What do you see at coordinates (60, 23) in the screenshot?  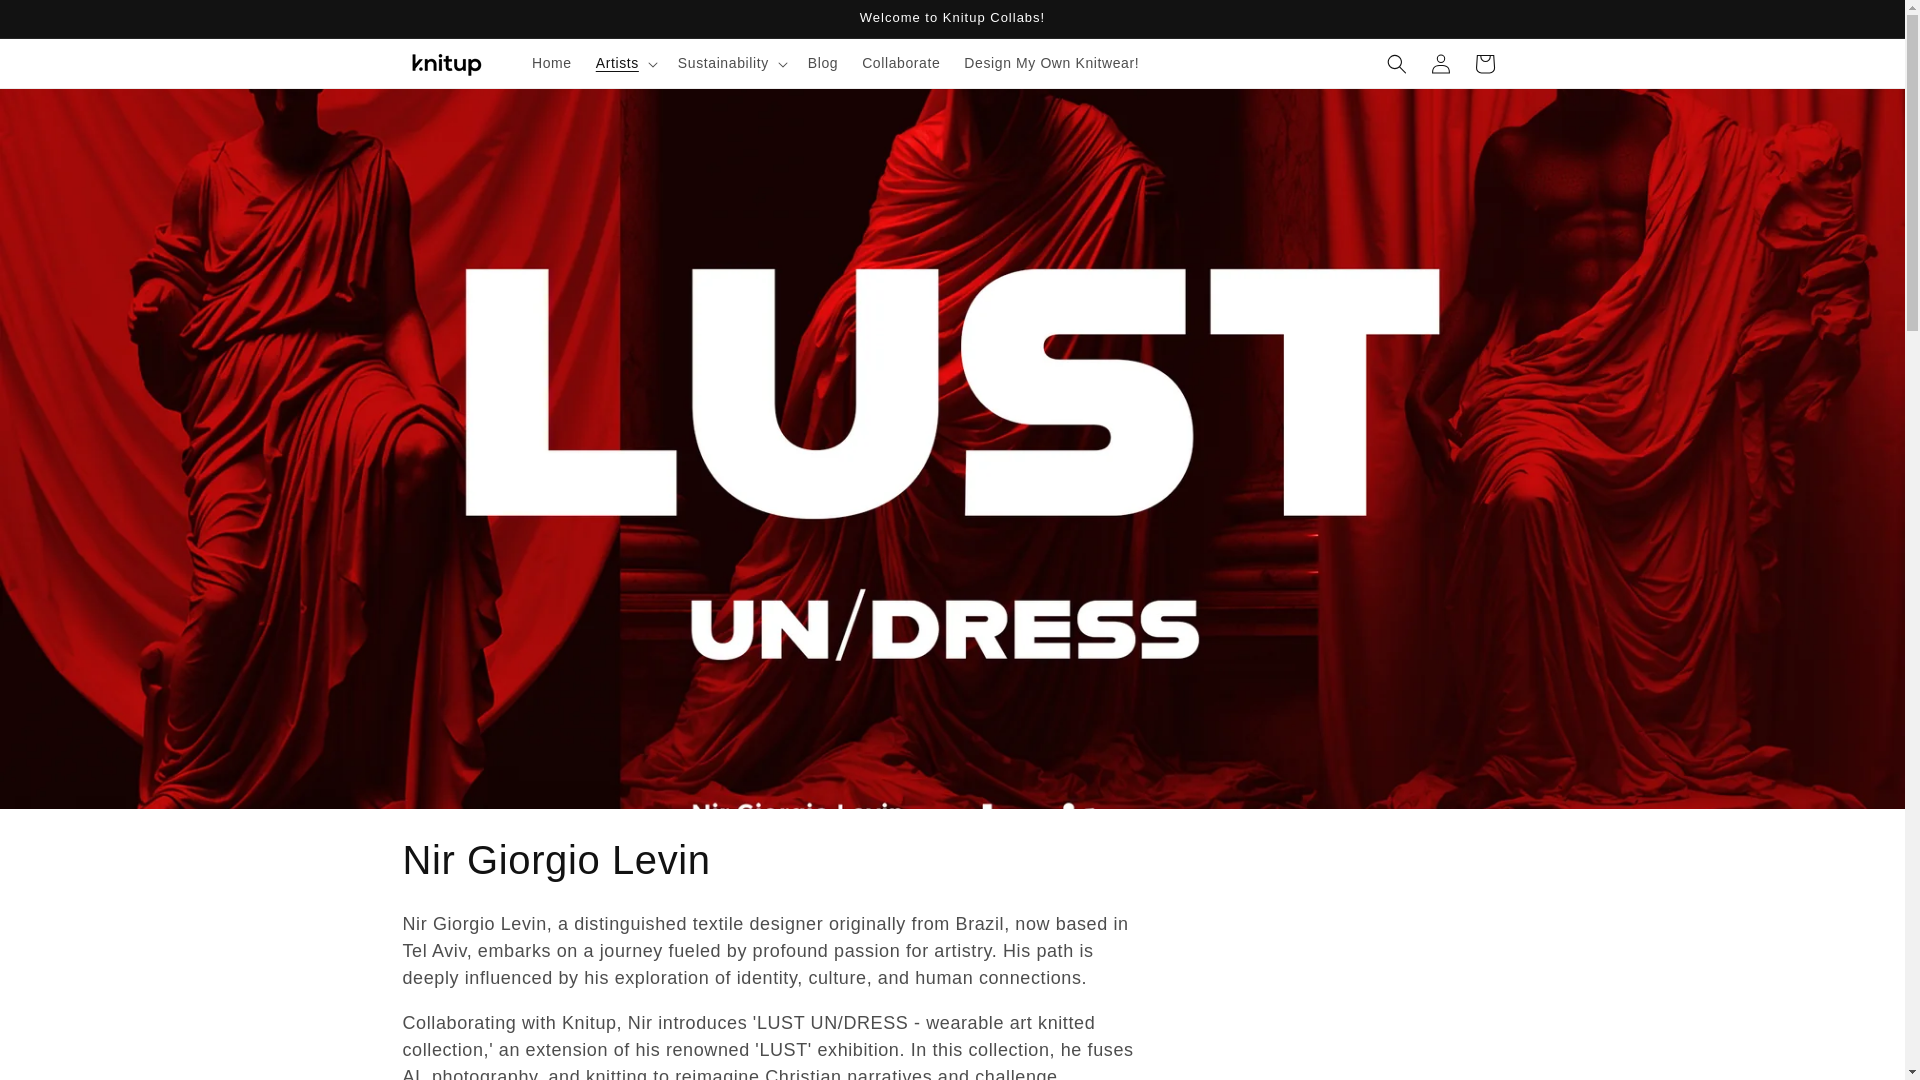 I see `Skip to content` at bounding box center [60, 23].